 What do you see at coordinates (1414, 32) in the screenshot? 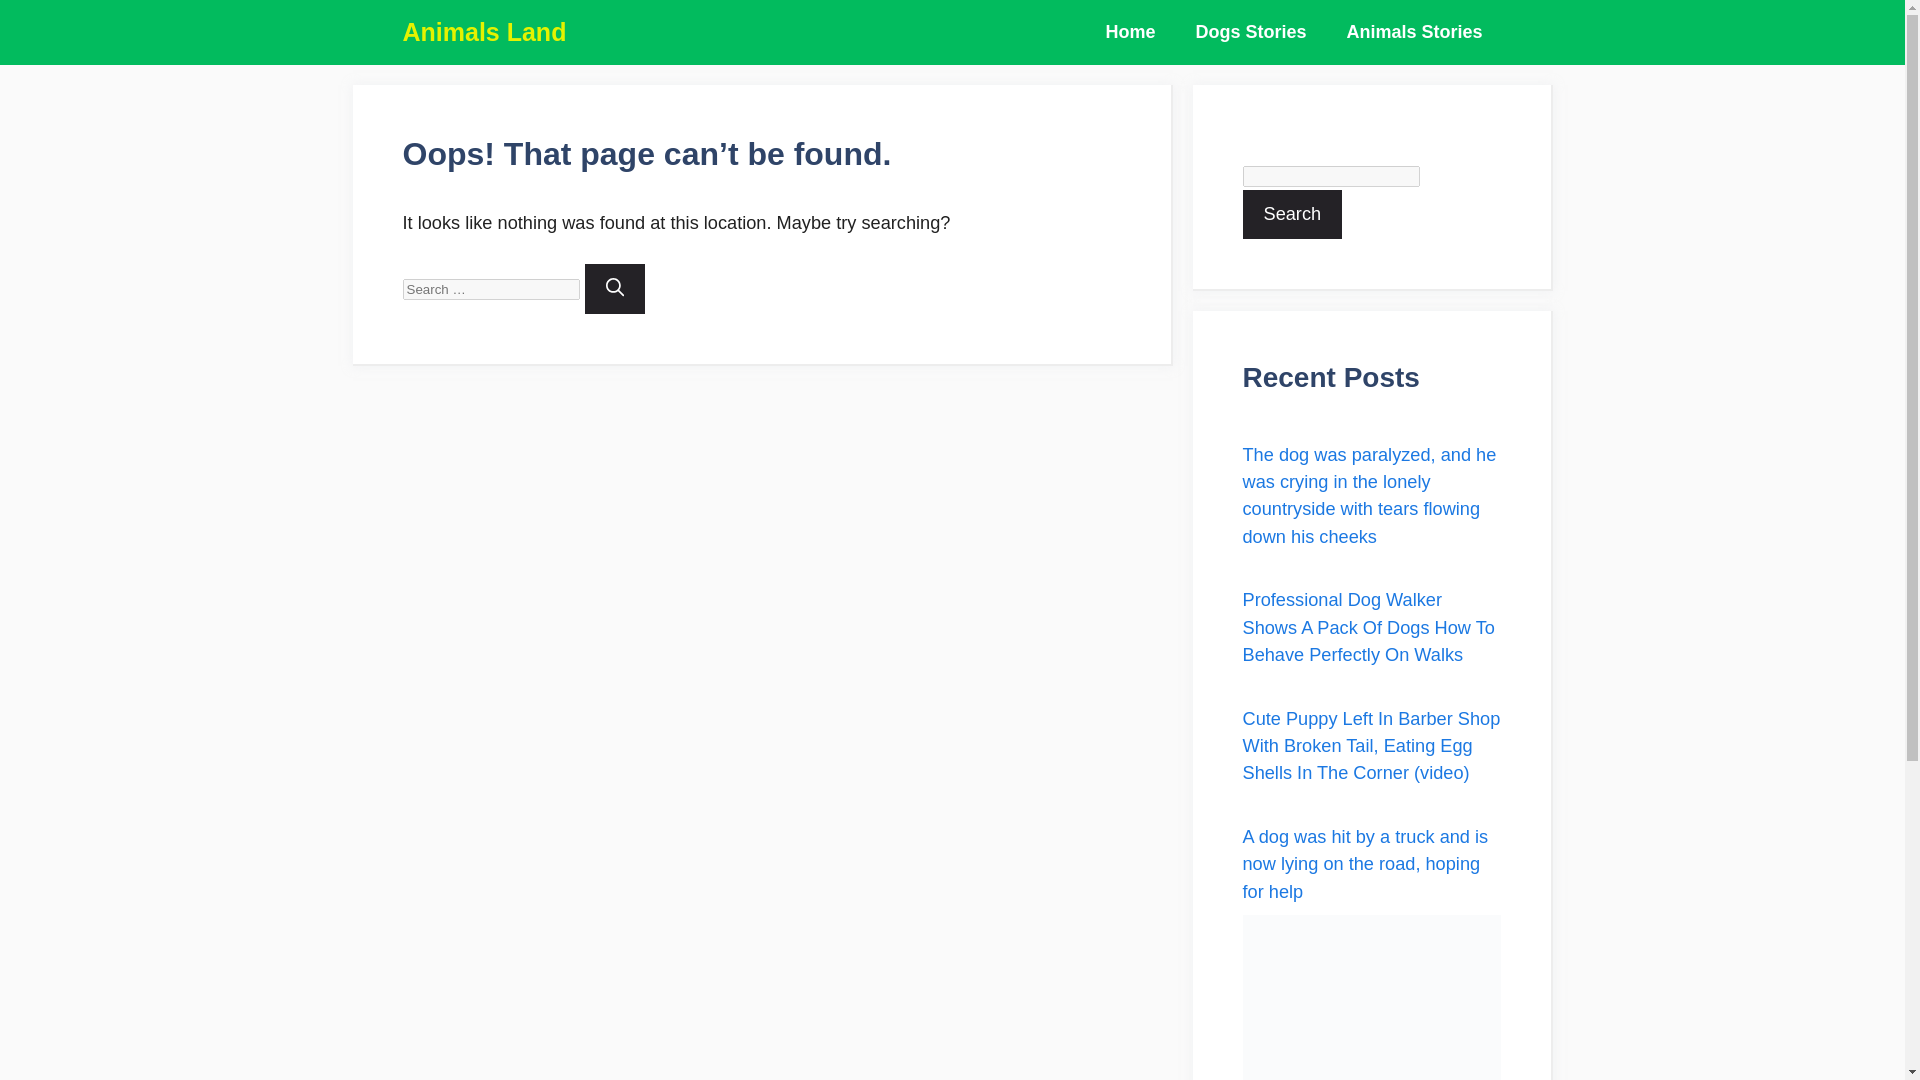
I see `Animals Stories` at bounding box center [1414, 32].